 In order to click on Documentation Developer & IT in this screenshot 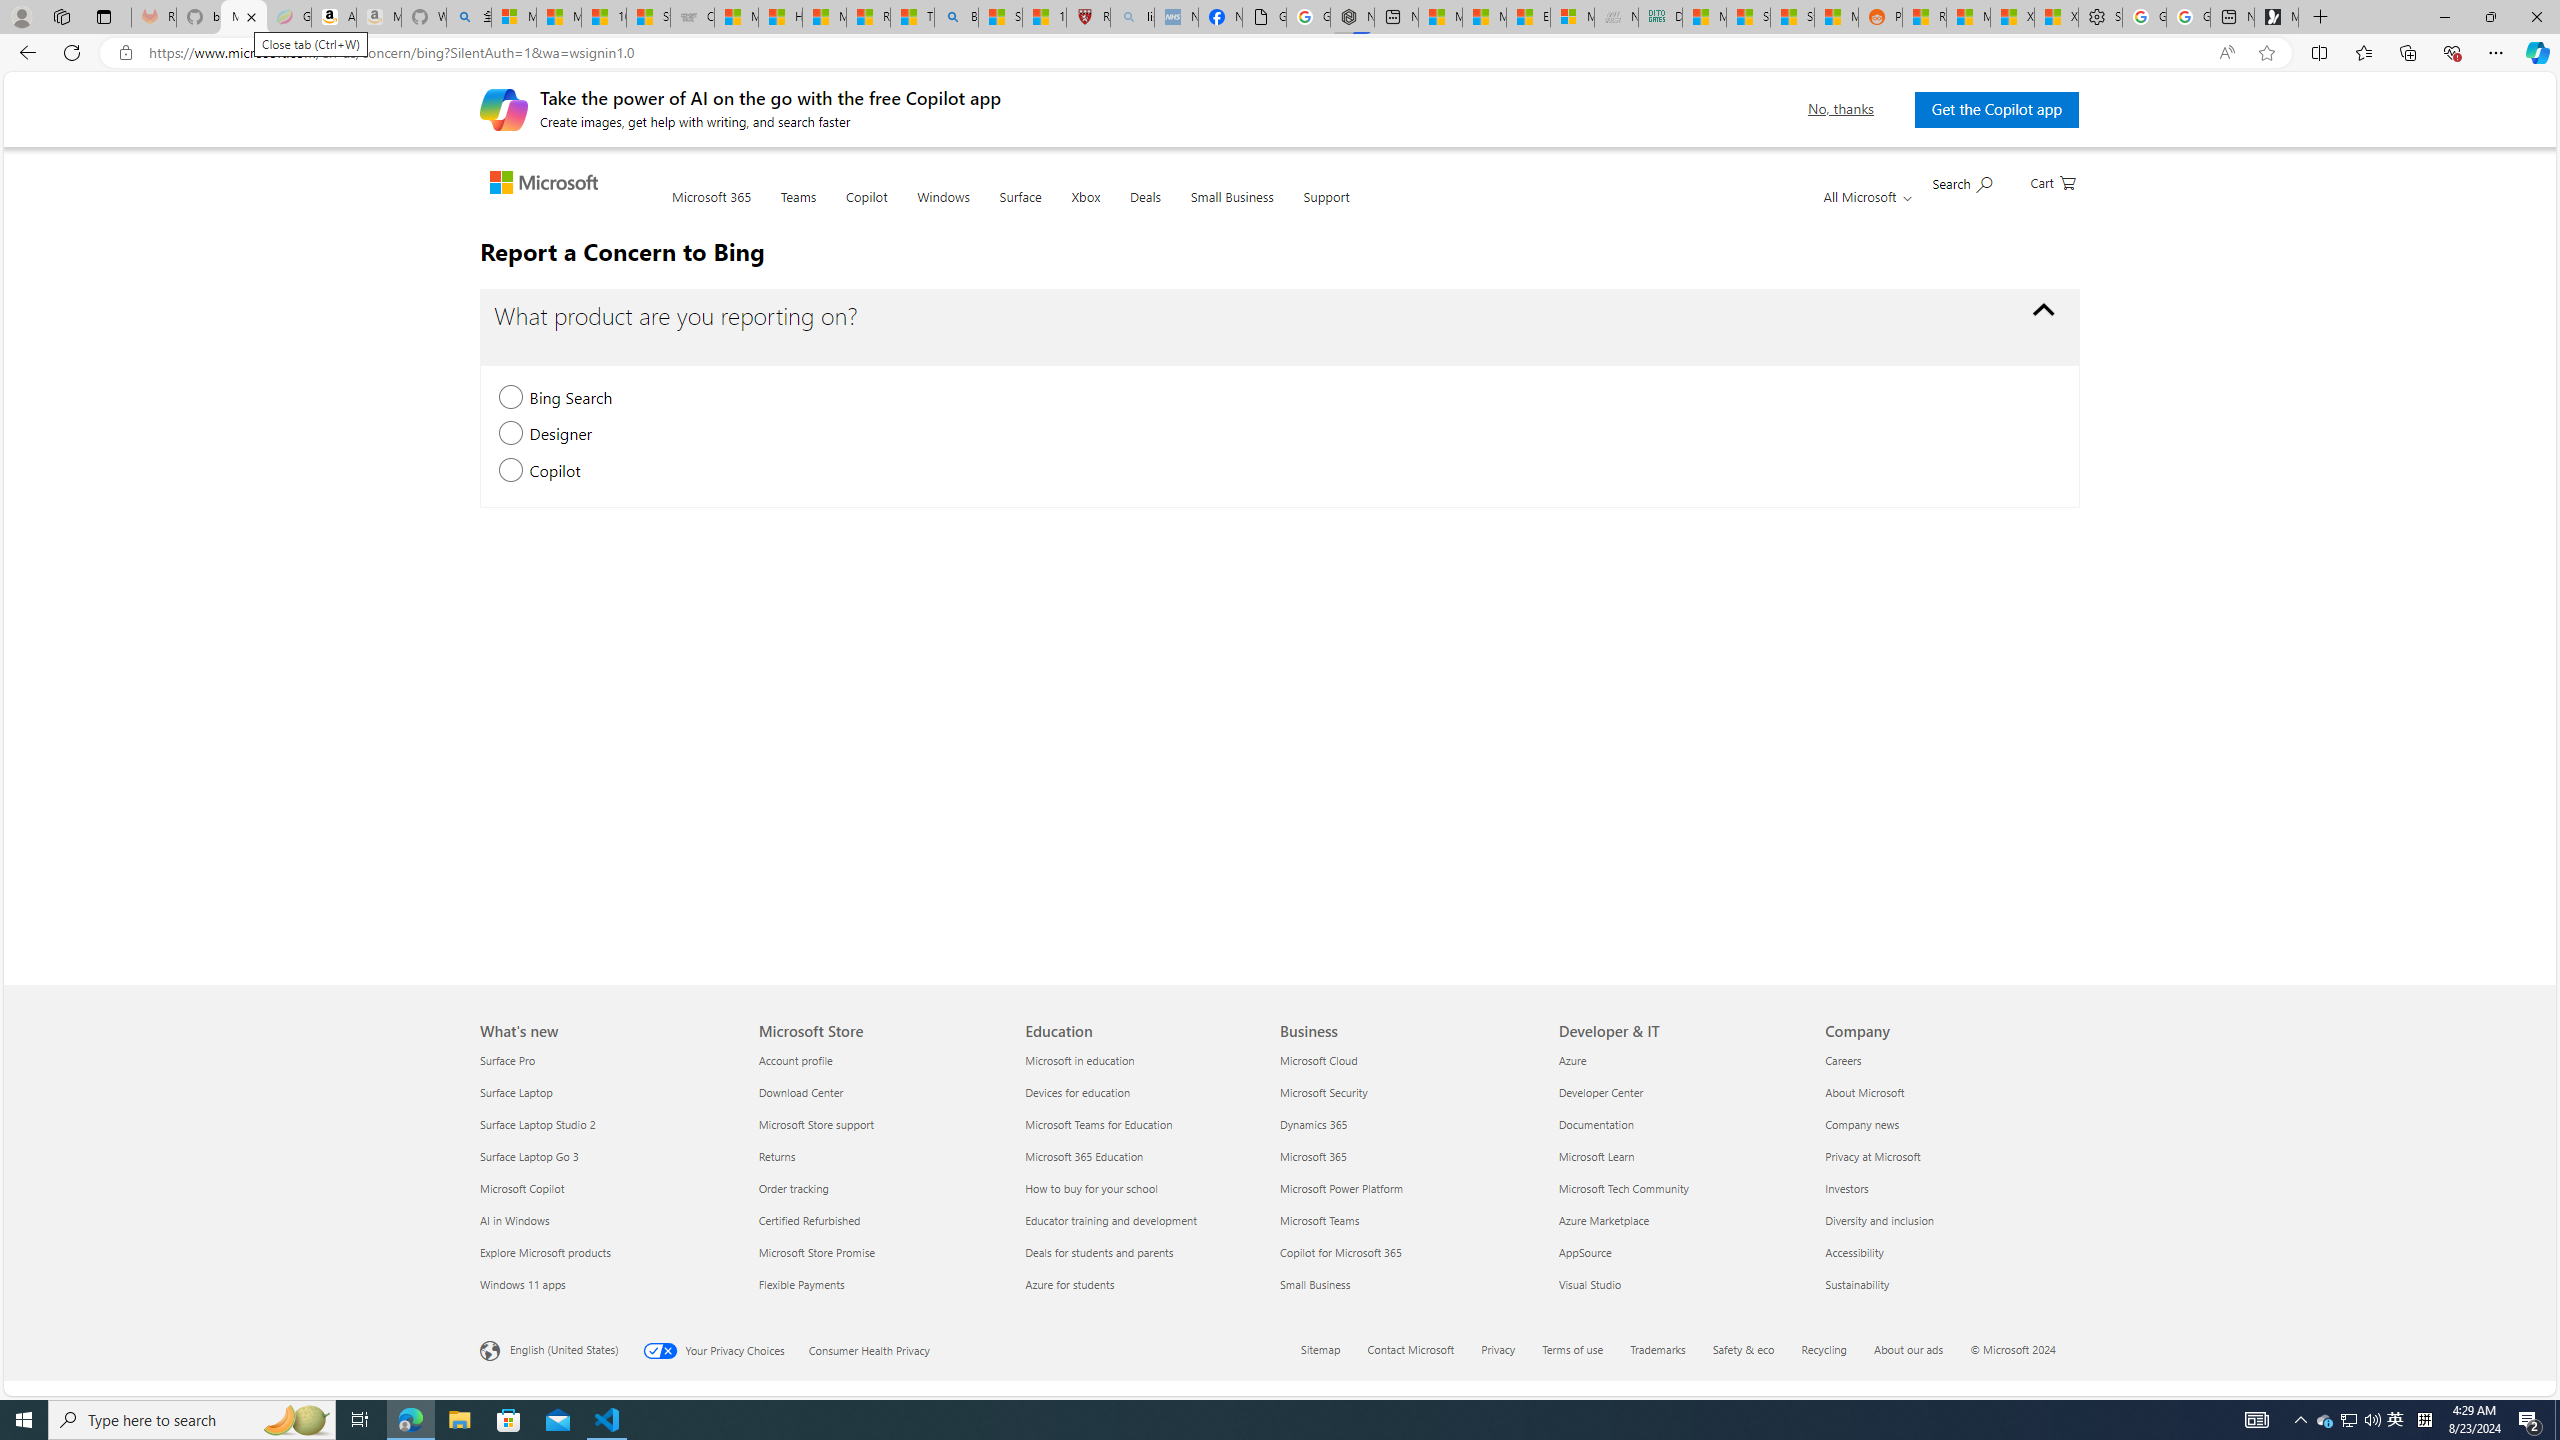, I will do `click(1596, 1124)`.